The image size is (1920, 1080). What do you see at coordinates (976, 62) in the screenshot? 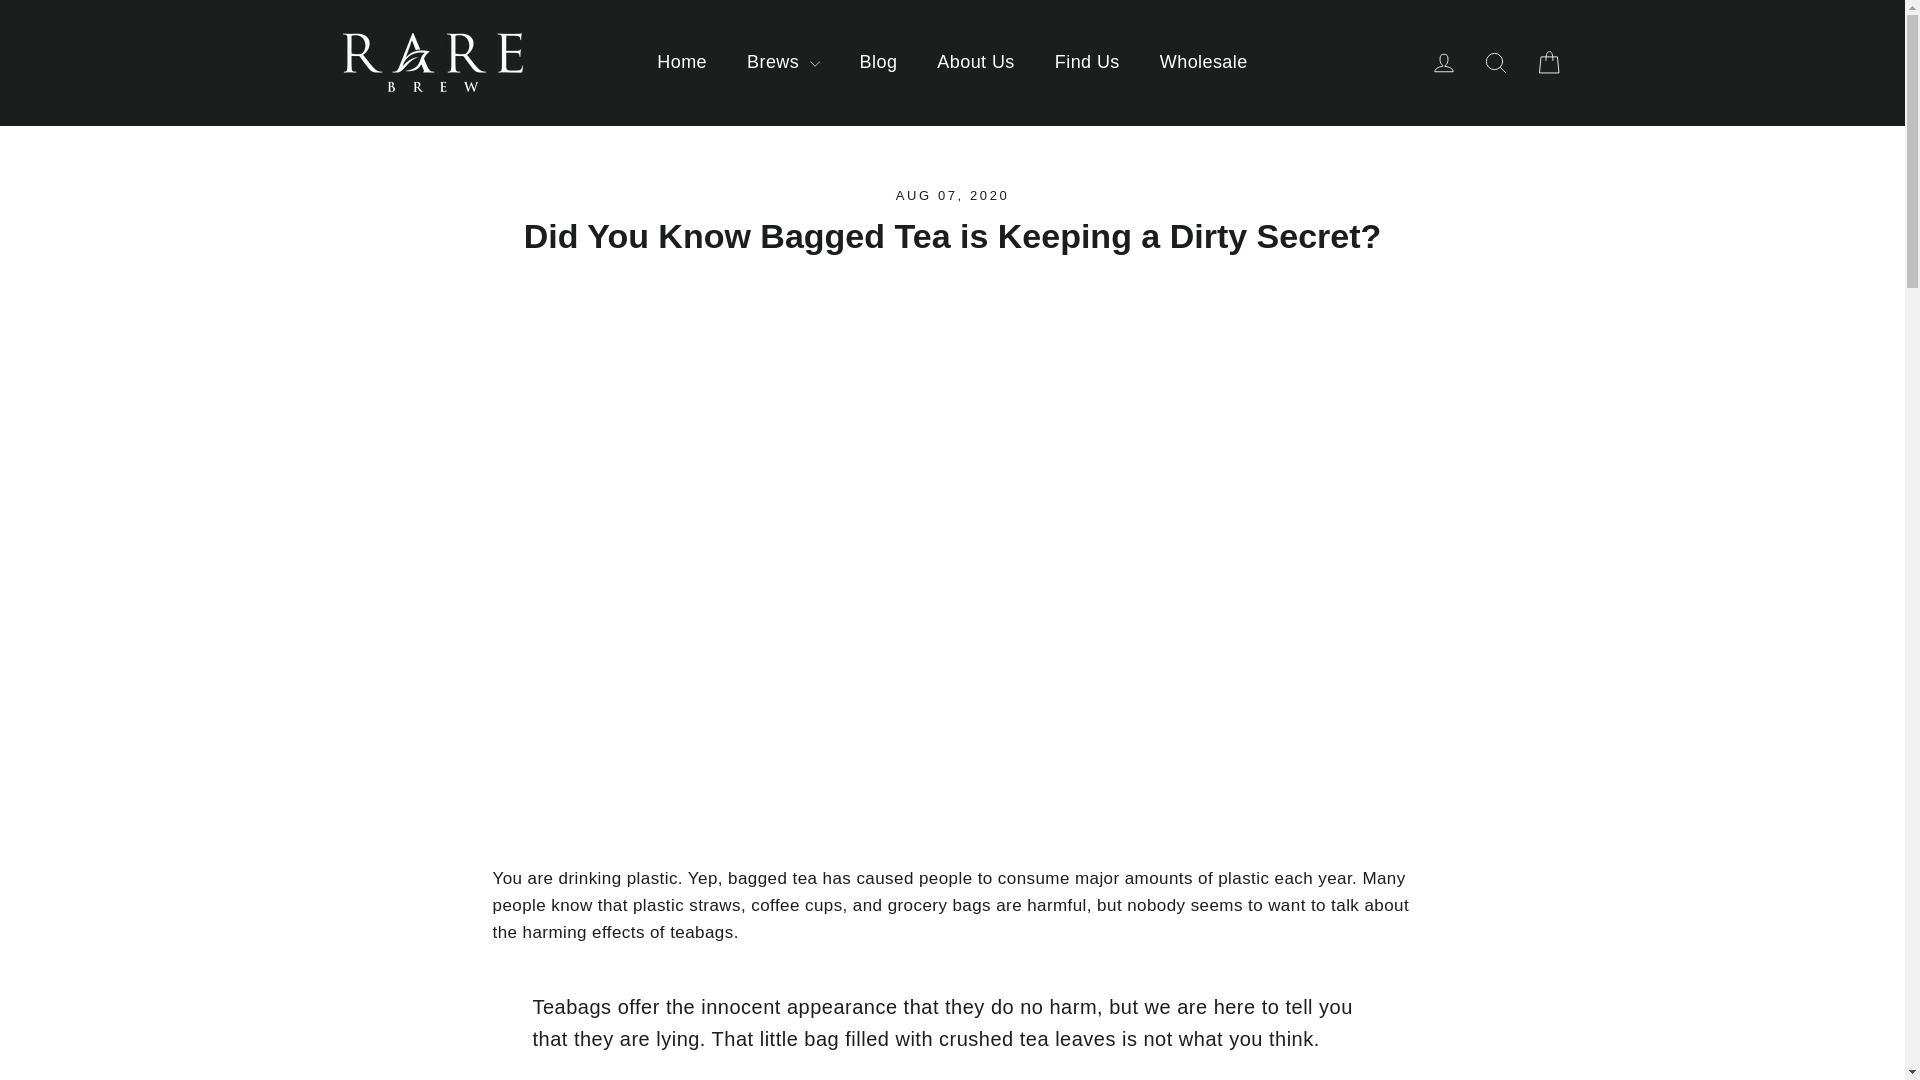
I see `About Us` at bounding box center [976, 62].